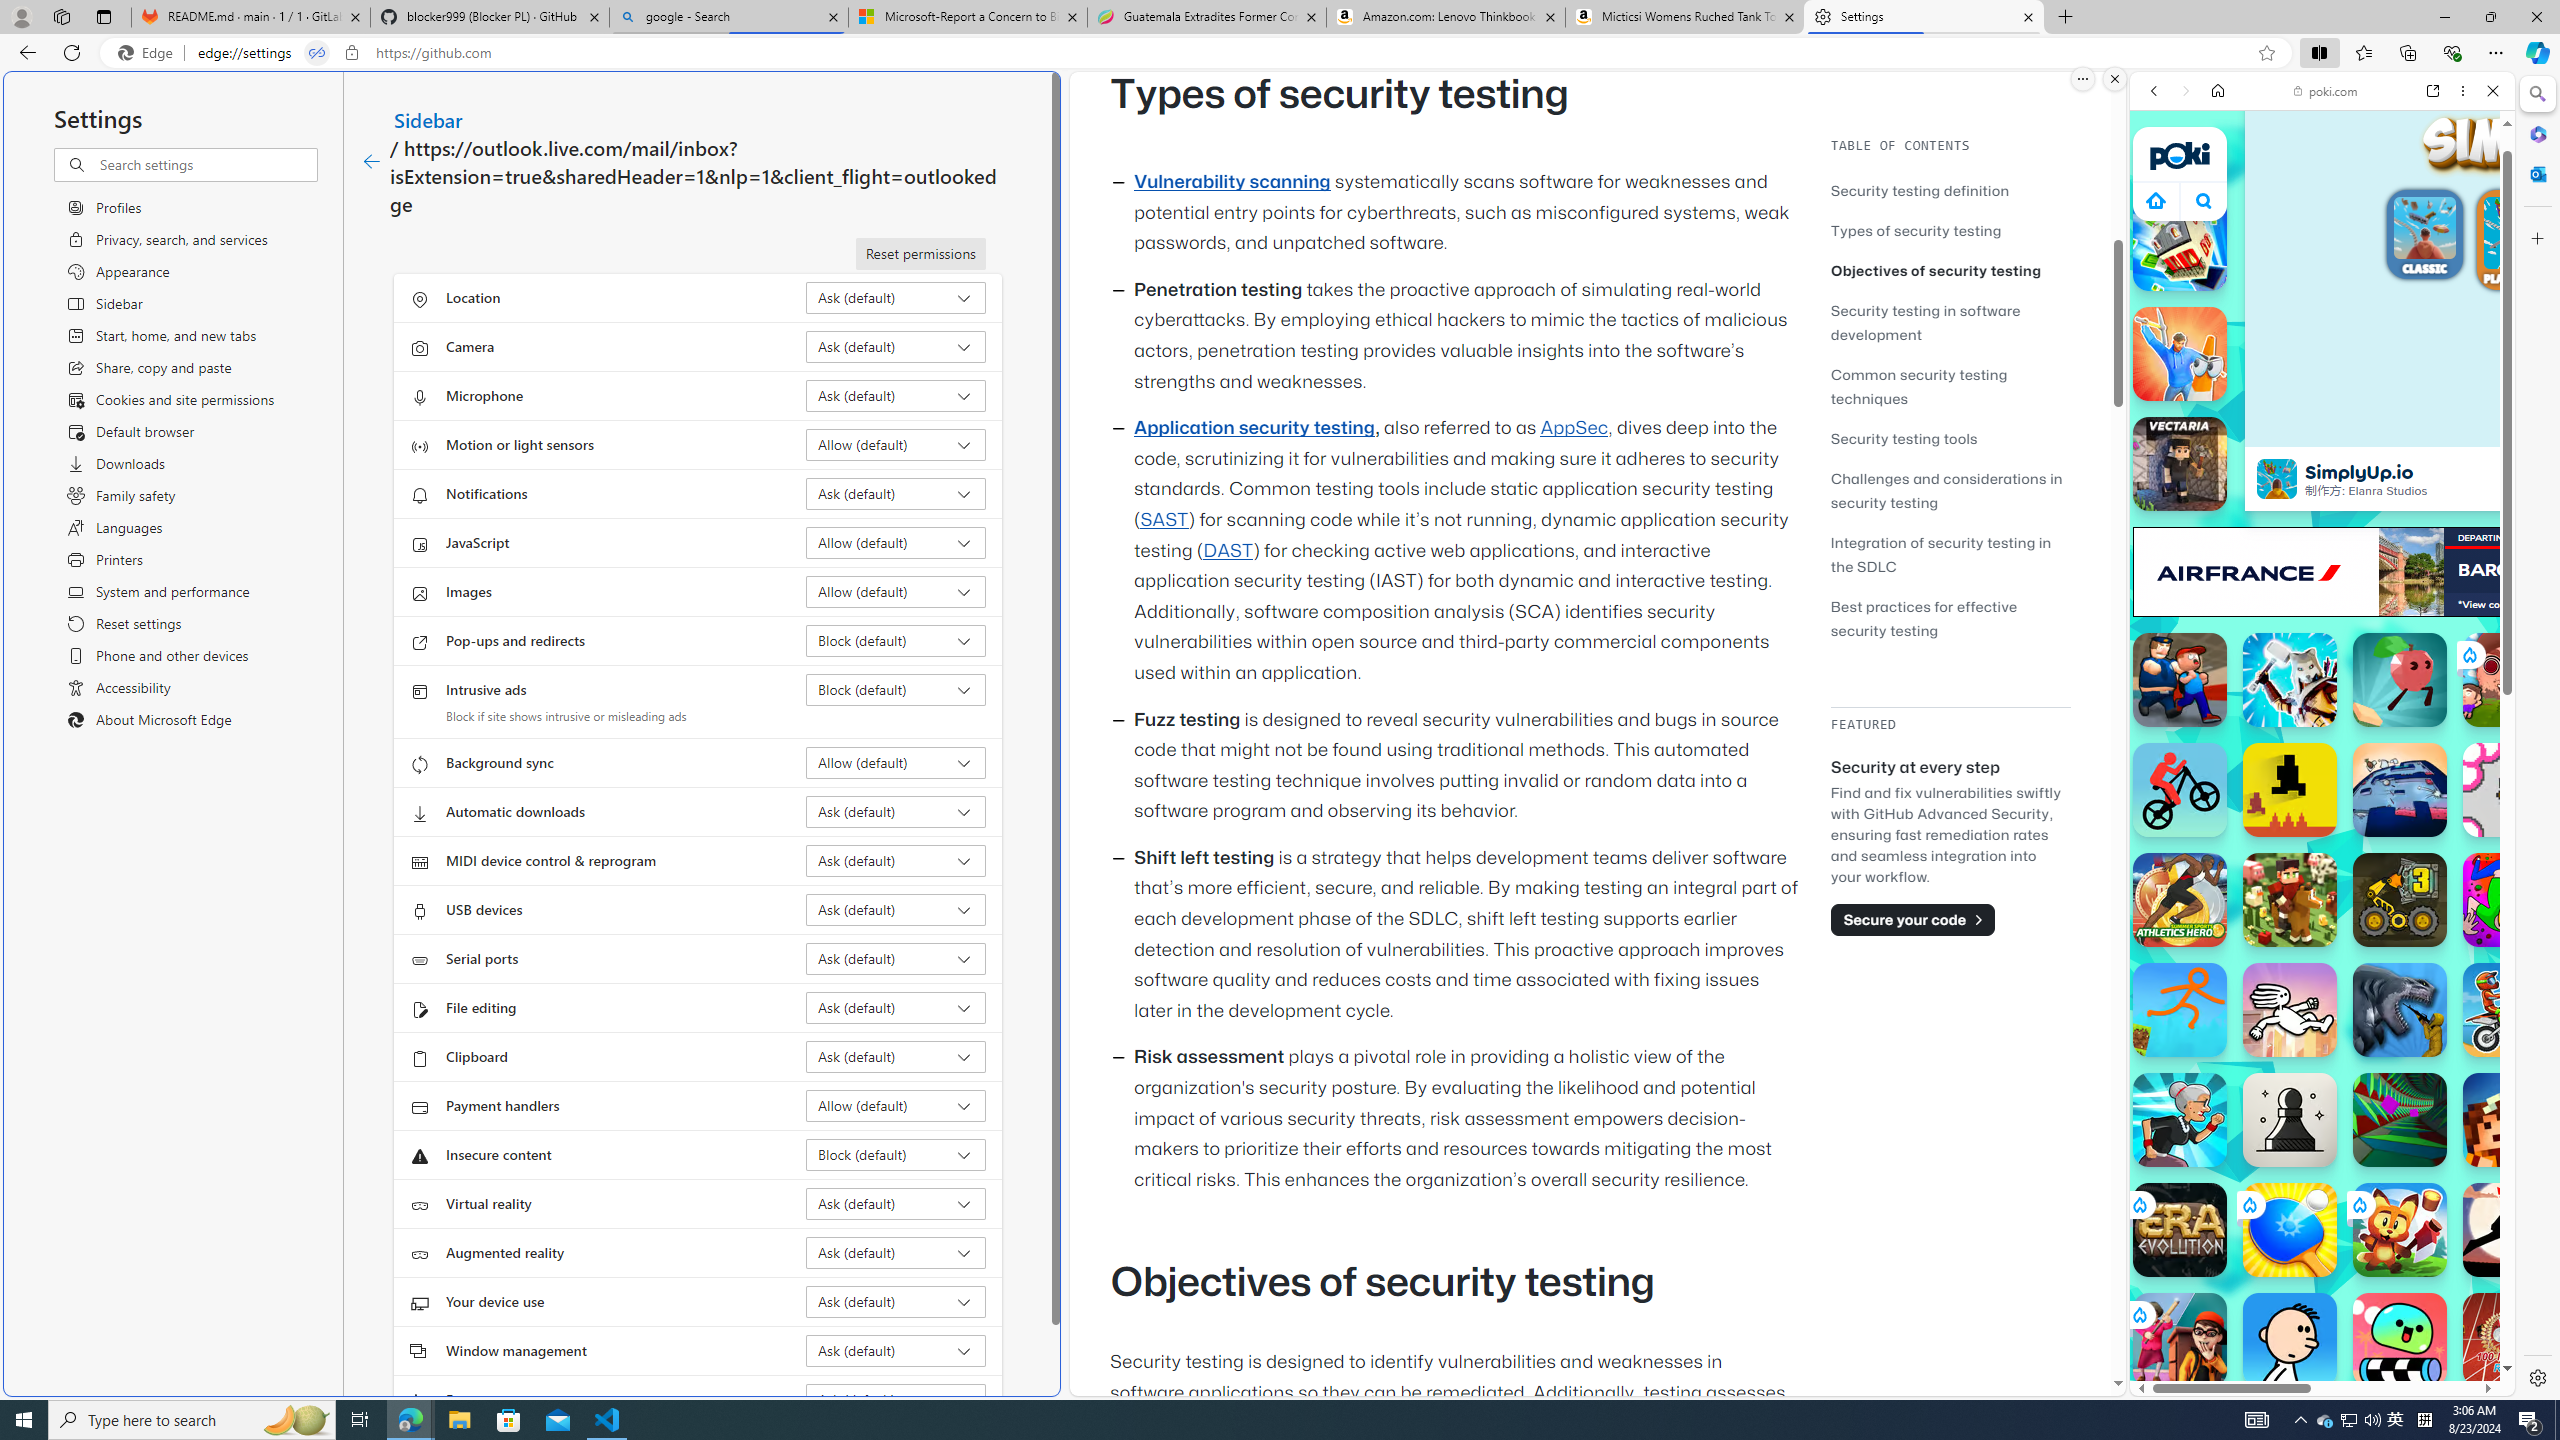 The width and height of the screenshot is (2560, 1440). I want to click on Classic Chess, so click(2290, 1119).